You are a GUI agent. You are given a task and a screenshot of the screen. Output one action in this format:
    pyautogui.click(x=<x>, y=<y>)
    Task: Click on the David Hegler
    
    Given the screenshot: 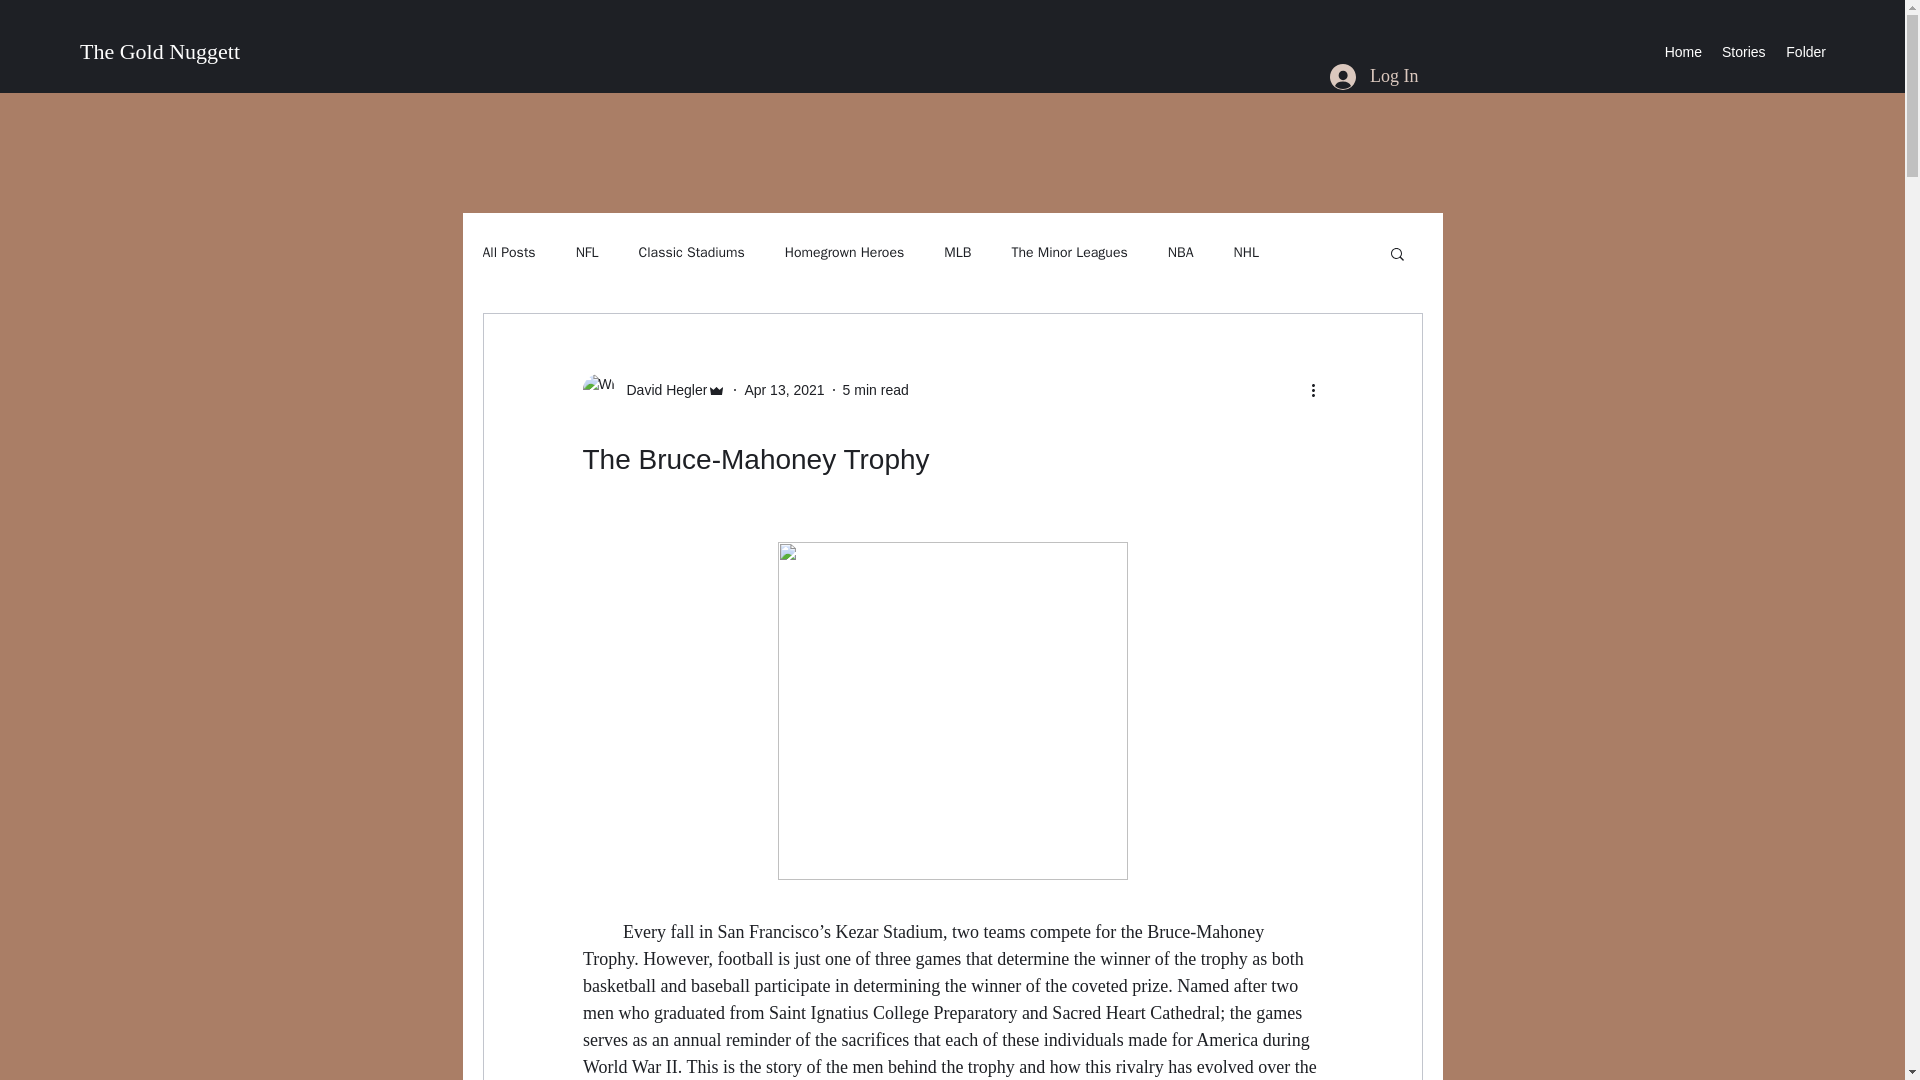 What is the action you would take?
    pyautogui.click(x=653, y=390)
    